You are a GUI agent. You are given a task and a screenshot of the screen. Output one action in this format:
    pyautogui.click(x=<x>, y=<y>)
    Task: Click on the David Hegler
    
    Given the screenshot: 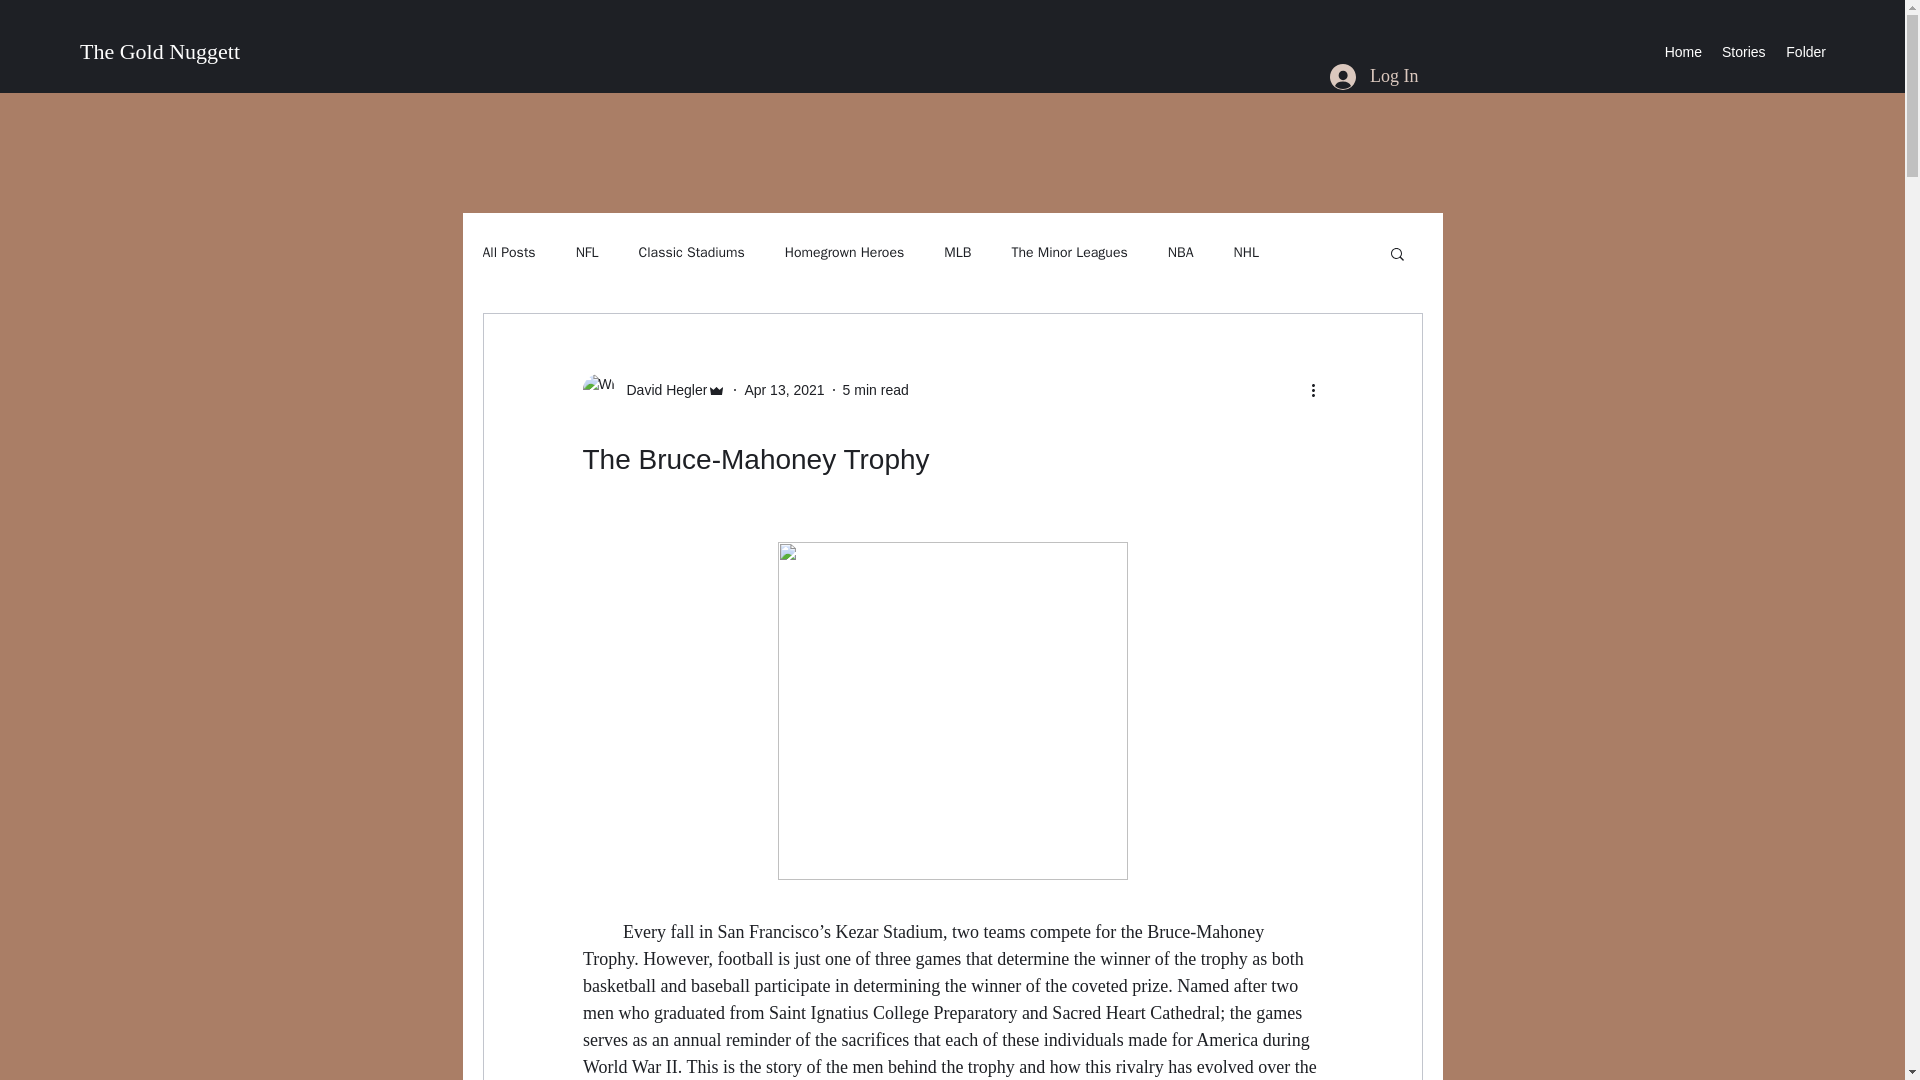 What is the action you would take?
    pyautogui.click(x=653, y=390)
    